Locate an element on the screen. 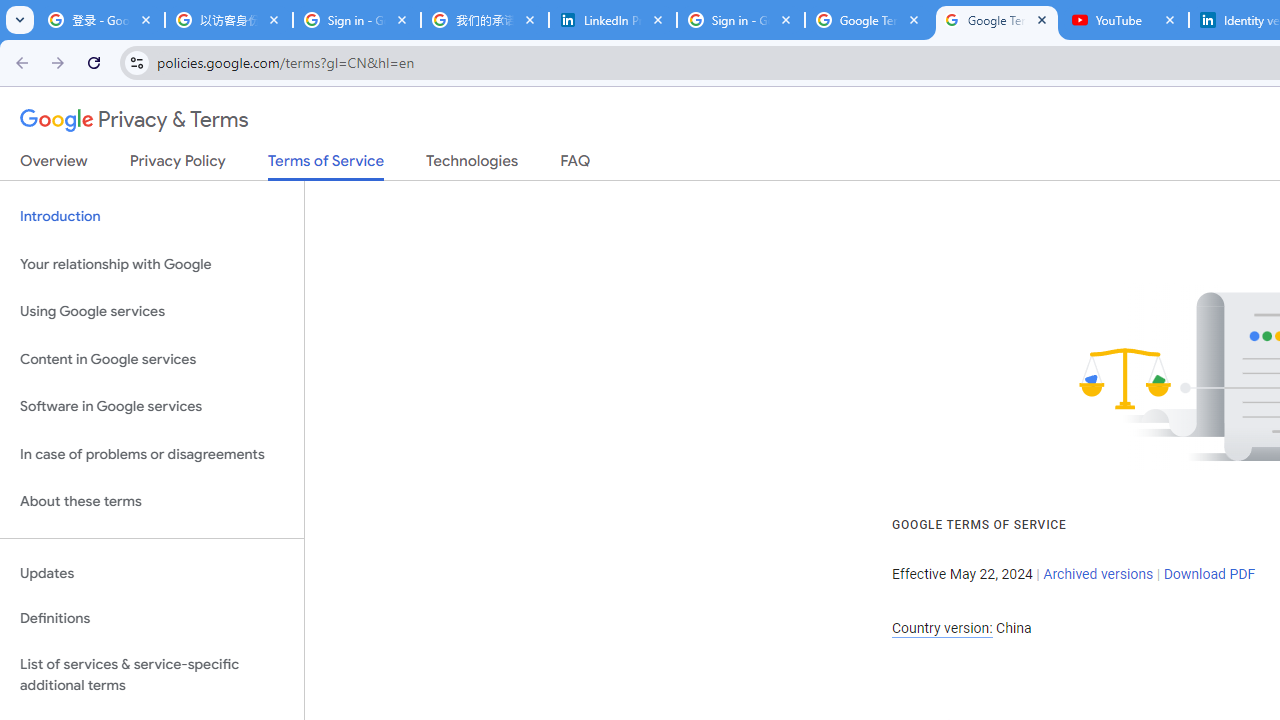  YouTube is located at coordinates (1125, 20).